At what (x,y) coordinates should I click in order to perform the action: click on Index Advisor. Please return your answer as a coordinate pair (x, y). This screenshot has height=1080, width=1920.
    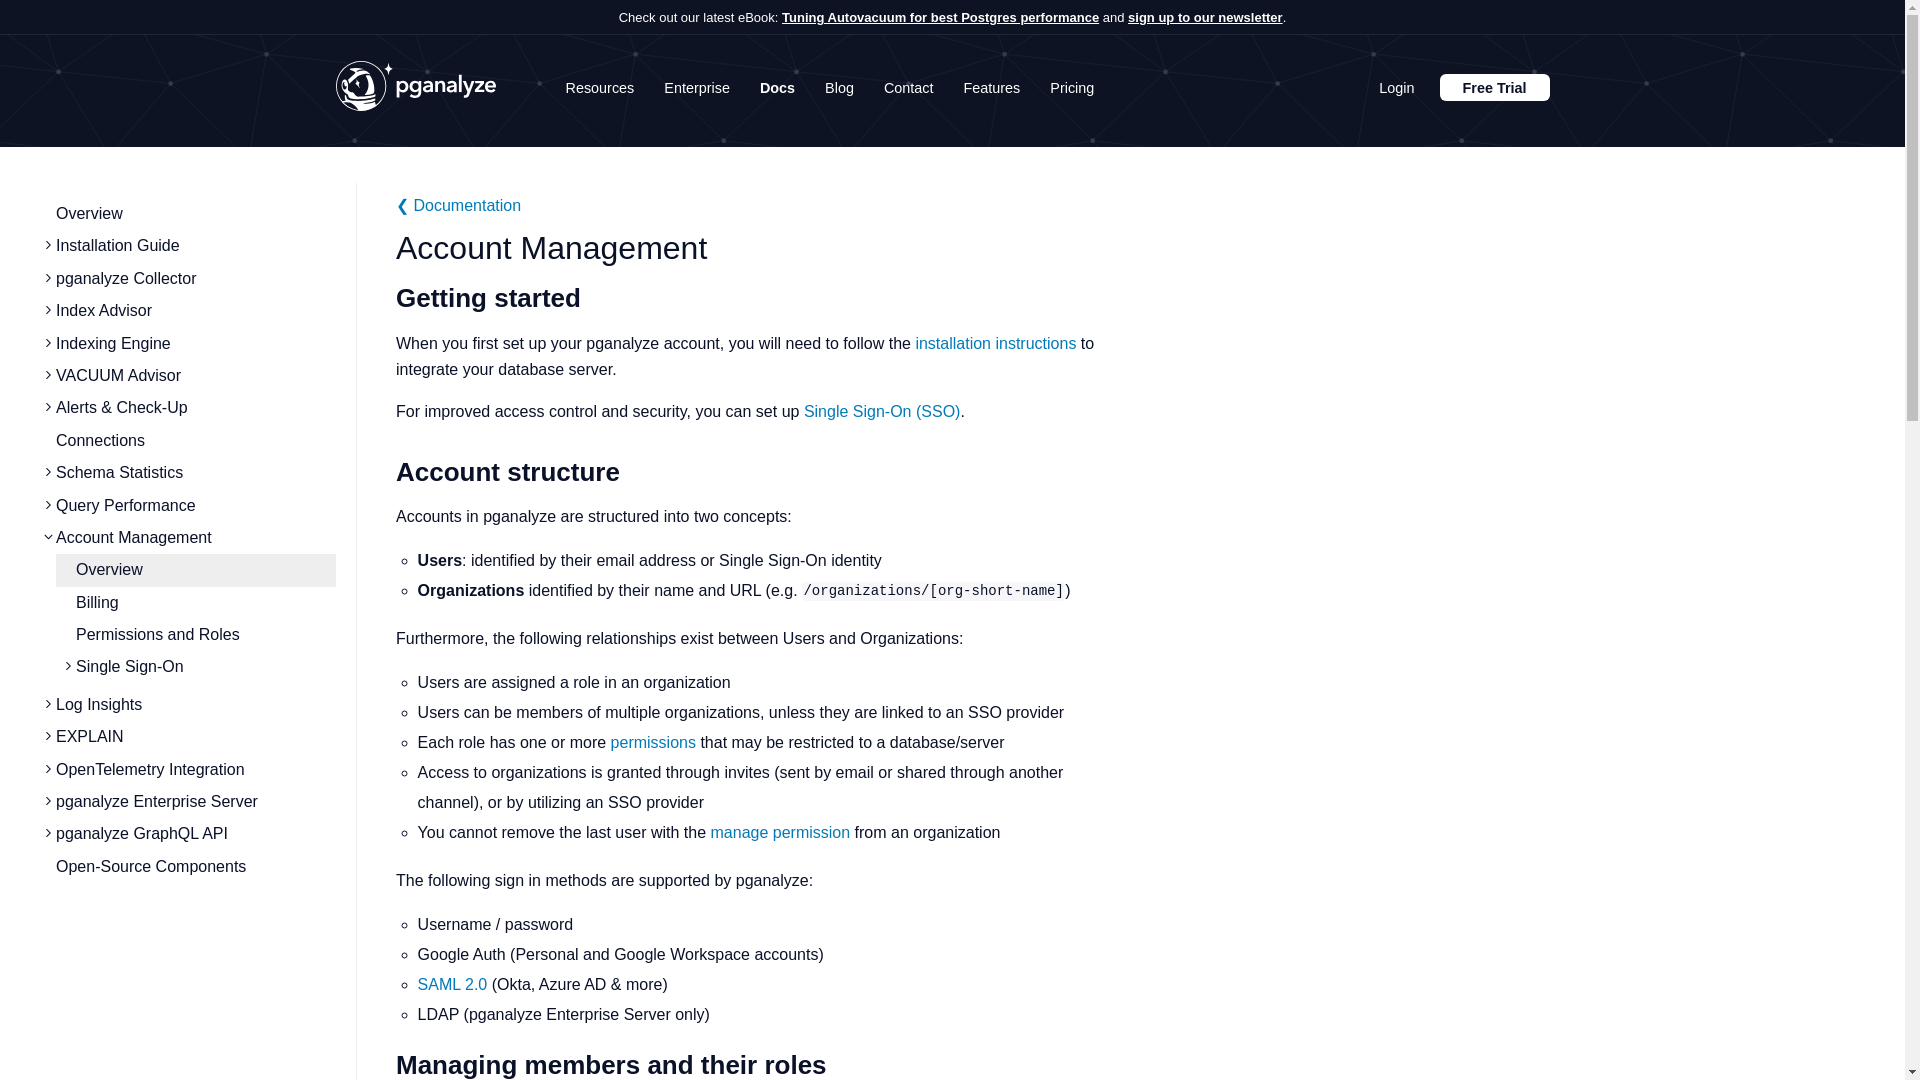
    Looking at the image, I should click on (103, 310).